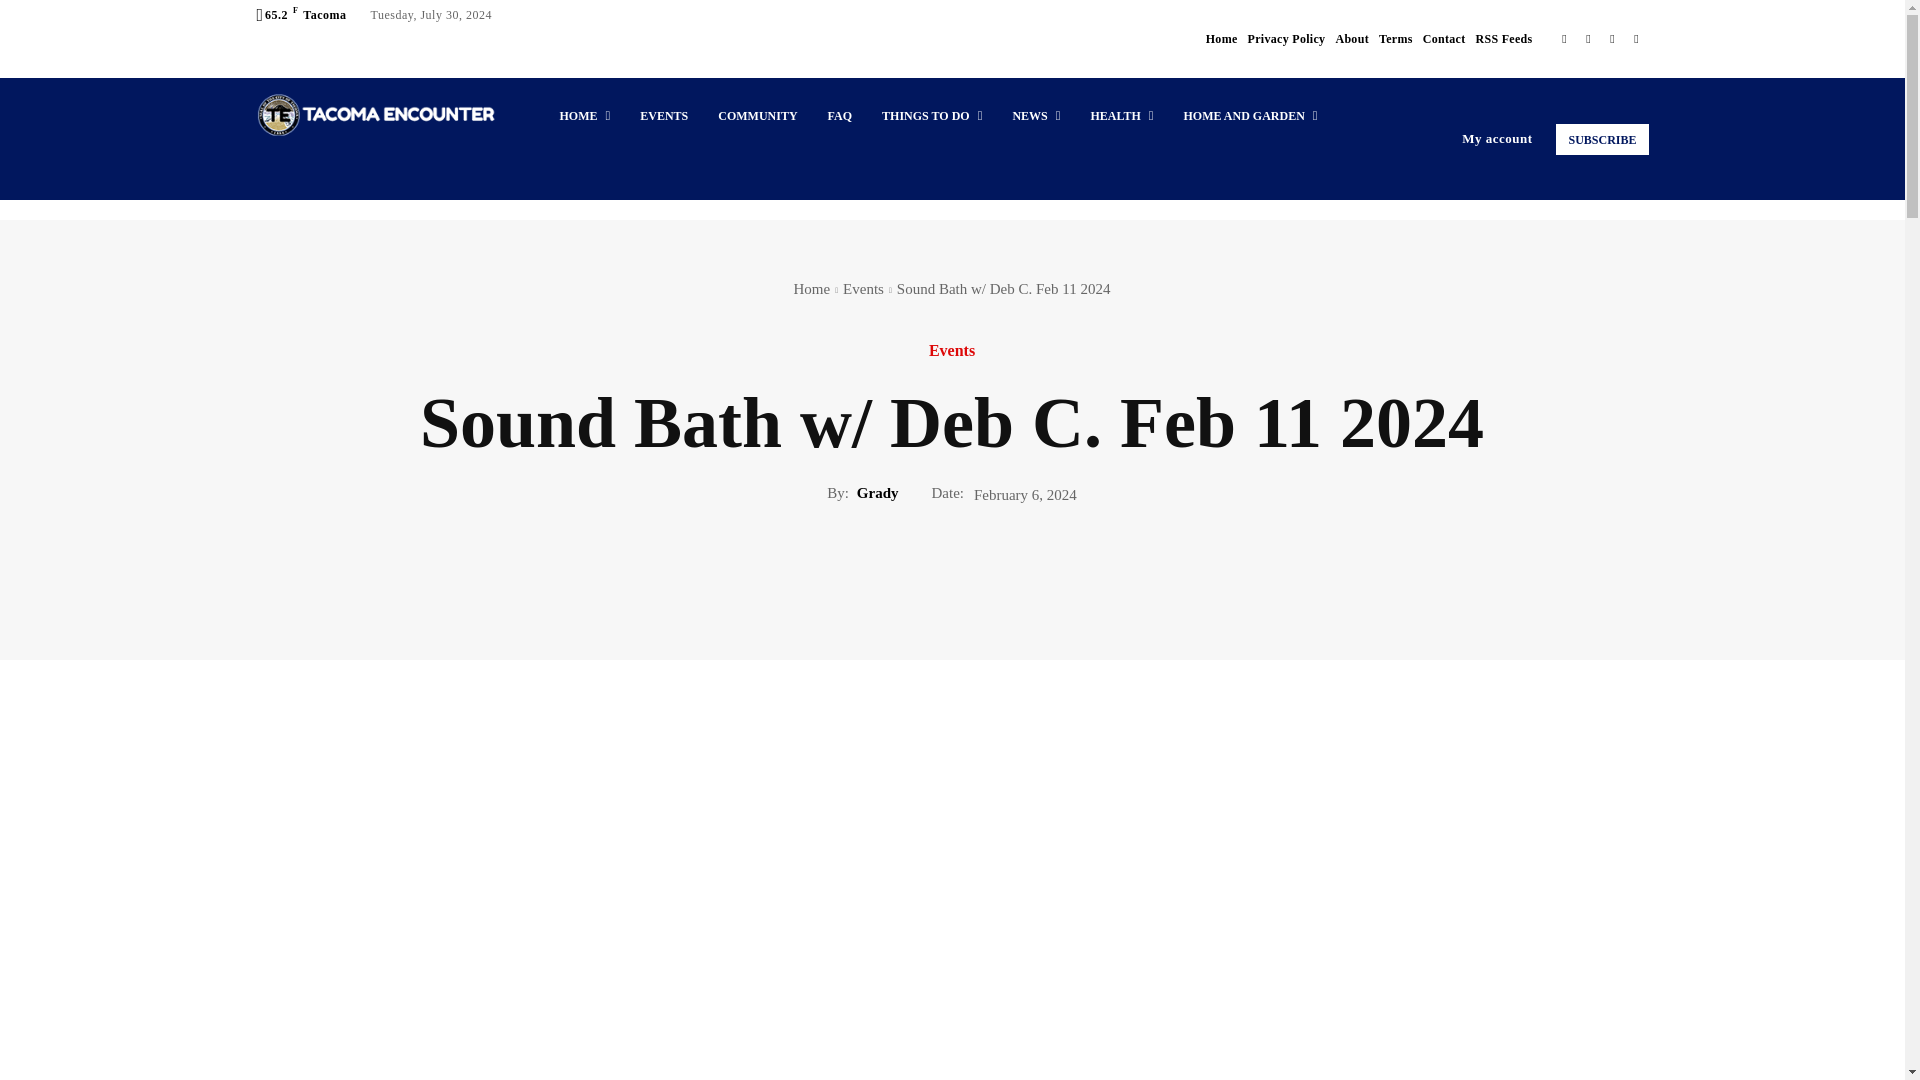 The width and height of the screenshot is (1920, 1080). Describe the element at coordinates (1287, 38) in the screenshot. I see `Privacy Policy` at that location.